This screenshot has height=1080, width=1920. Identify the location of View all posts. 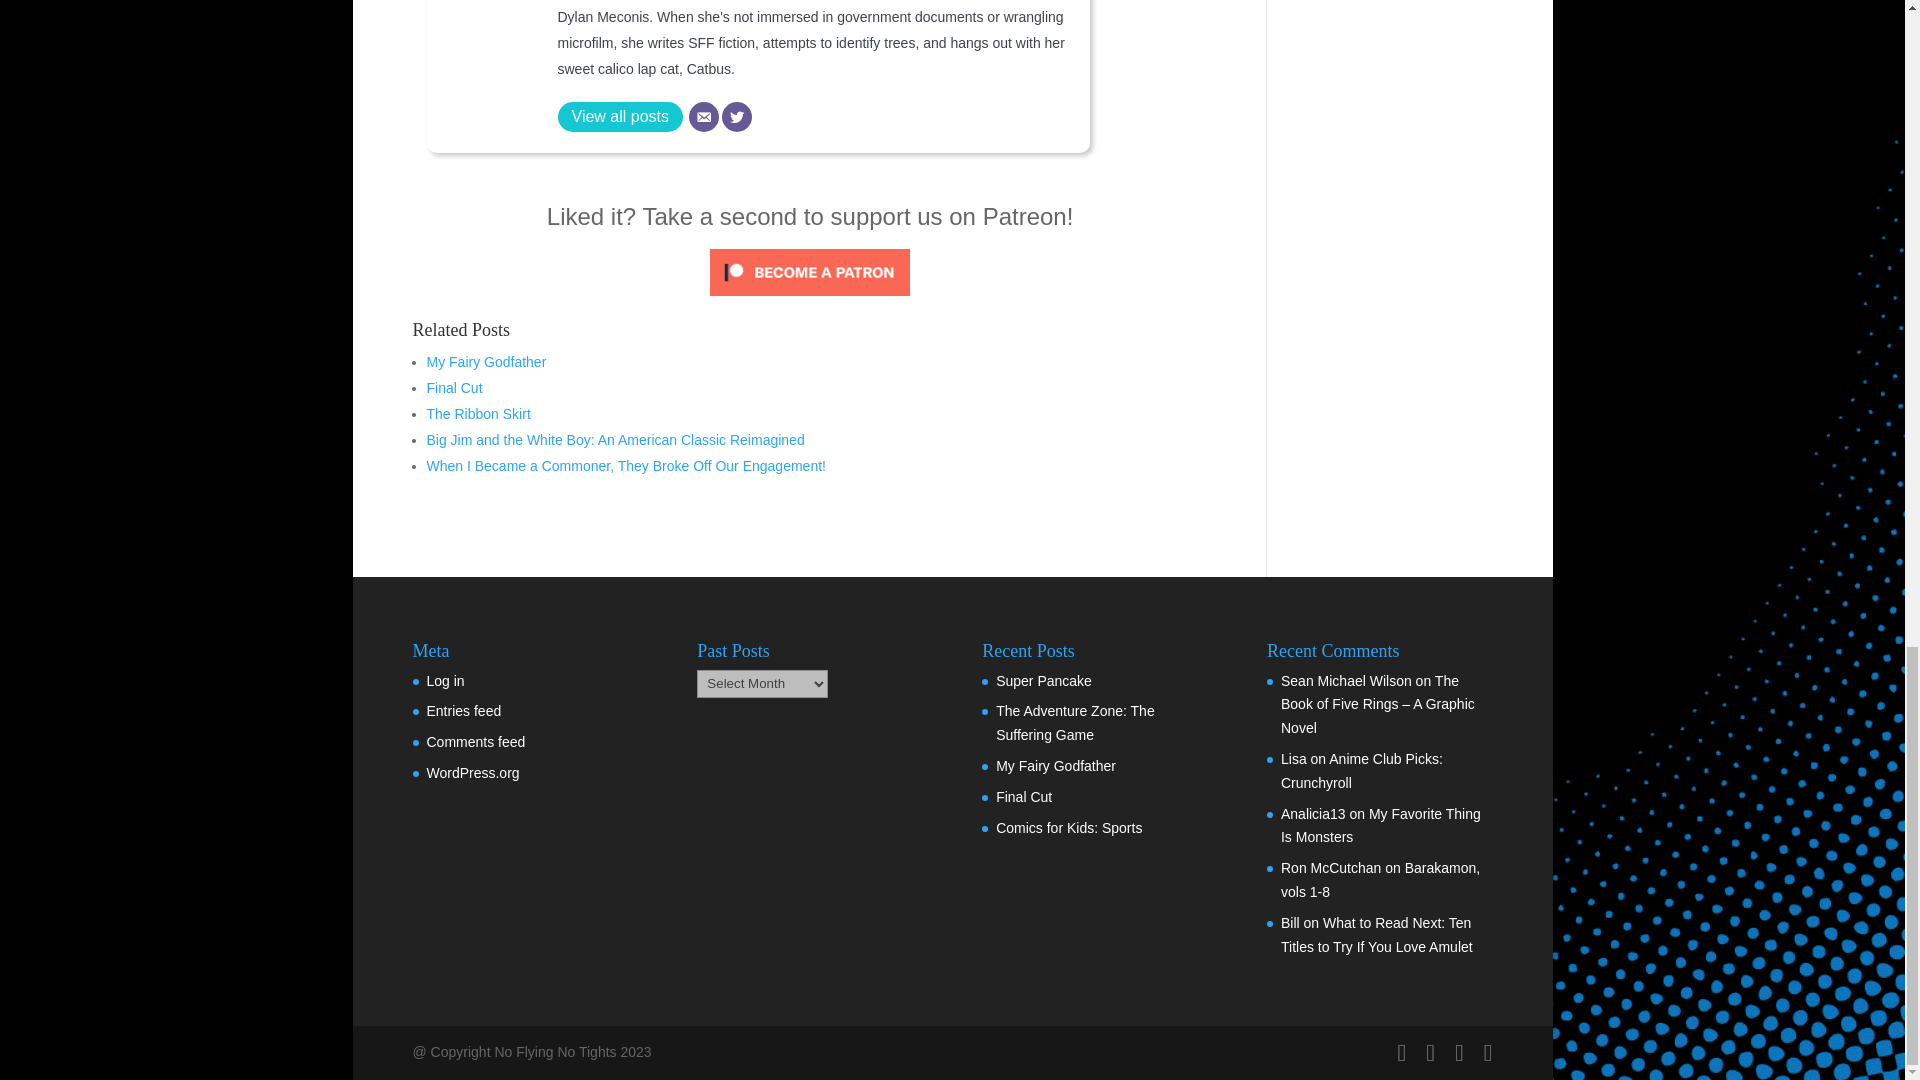
(620, 116).